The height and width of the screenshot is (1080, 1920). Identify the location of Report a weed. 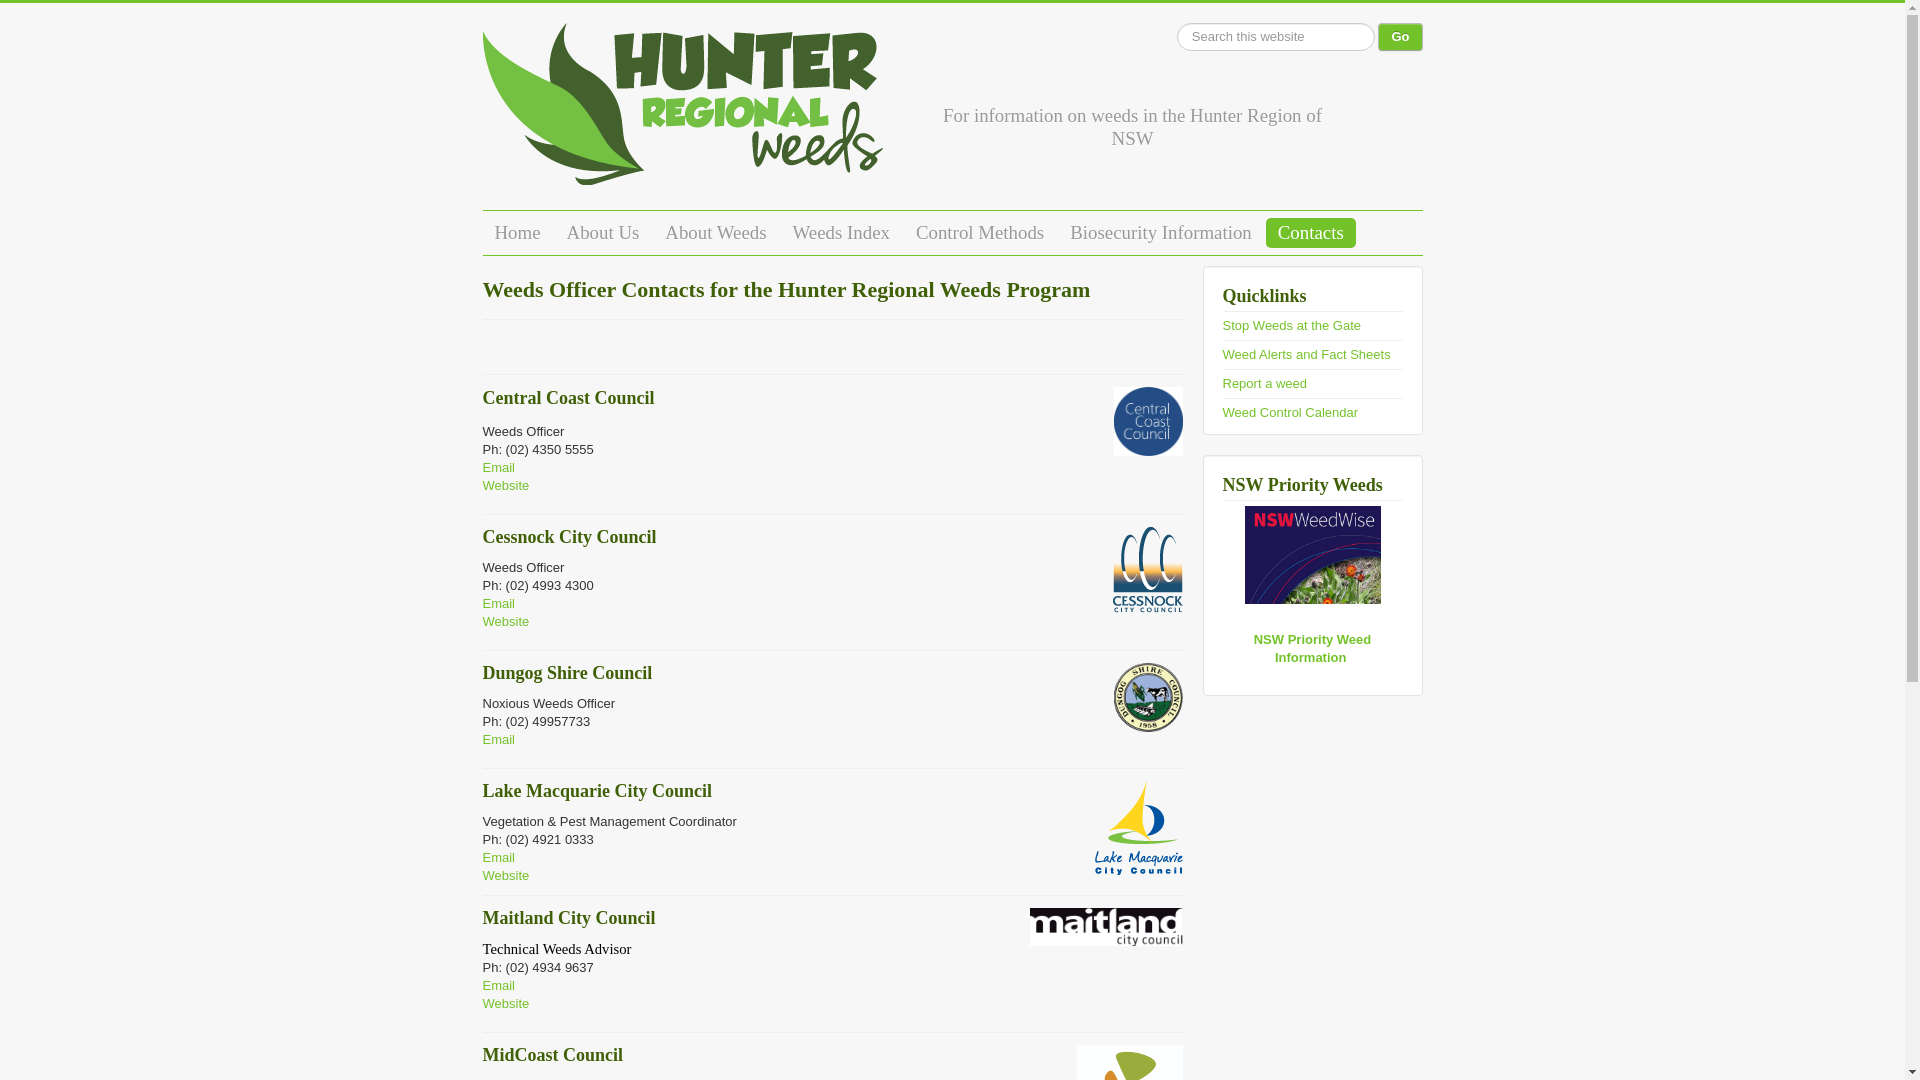
(1264, 384).